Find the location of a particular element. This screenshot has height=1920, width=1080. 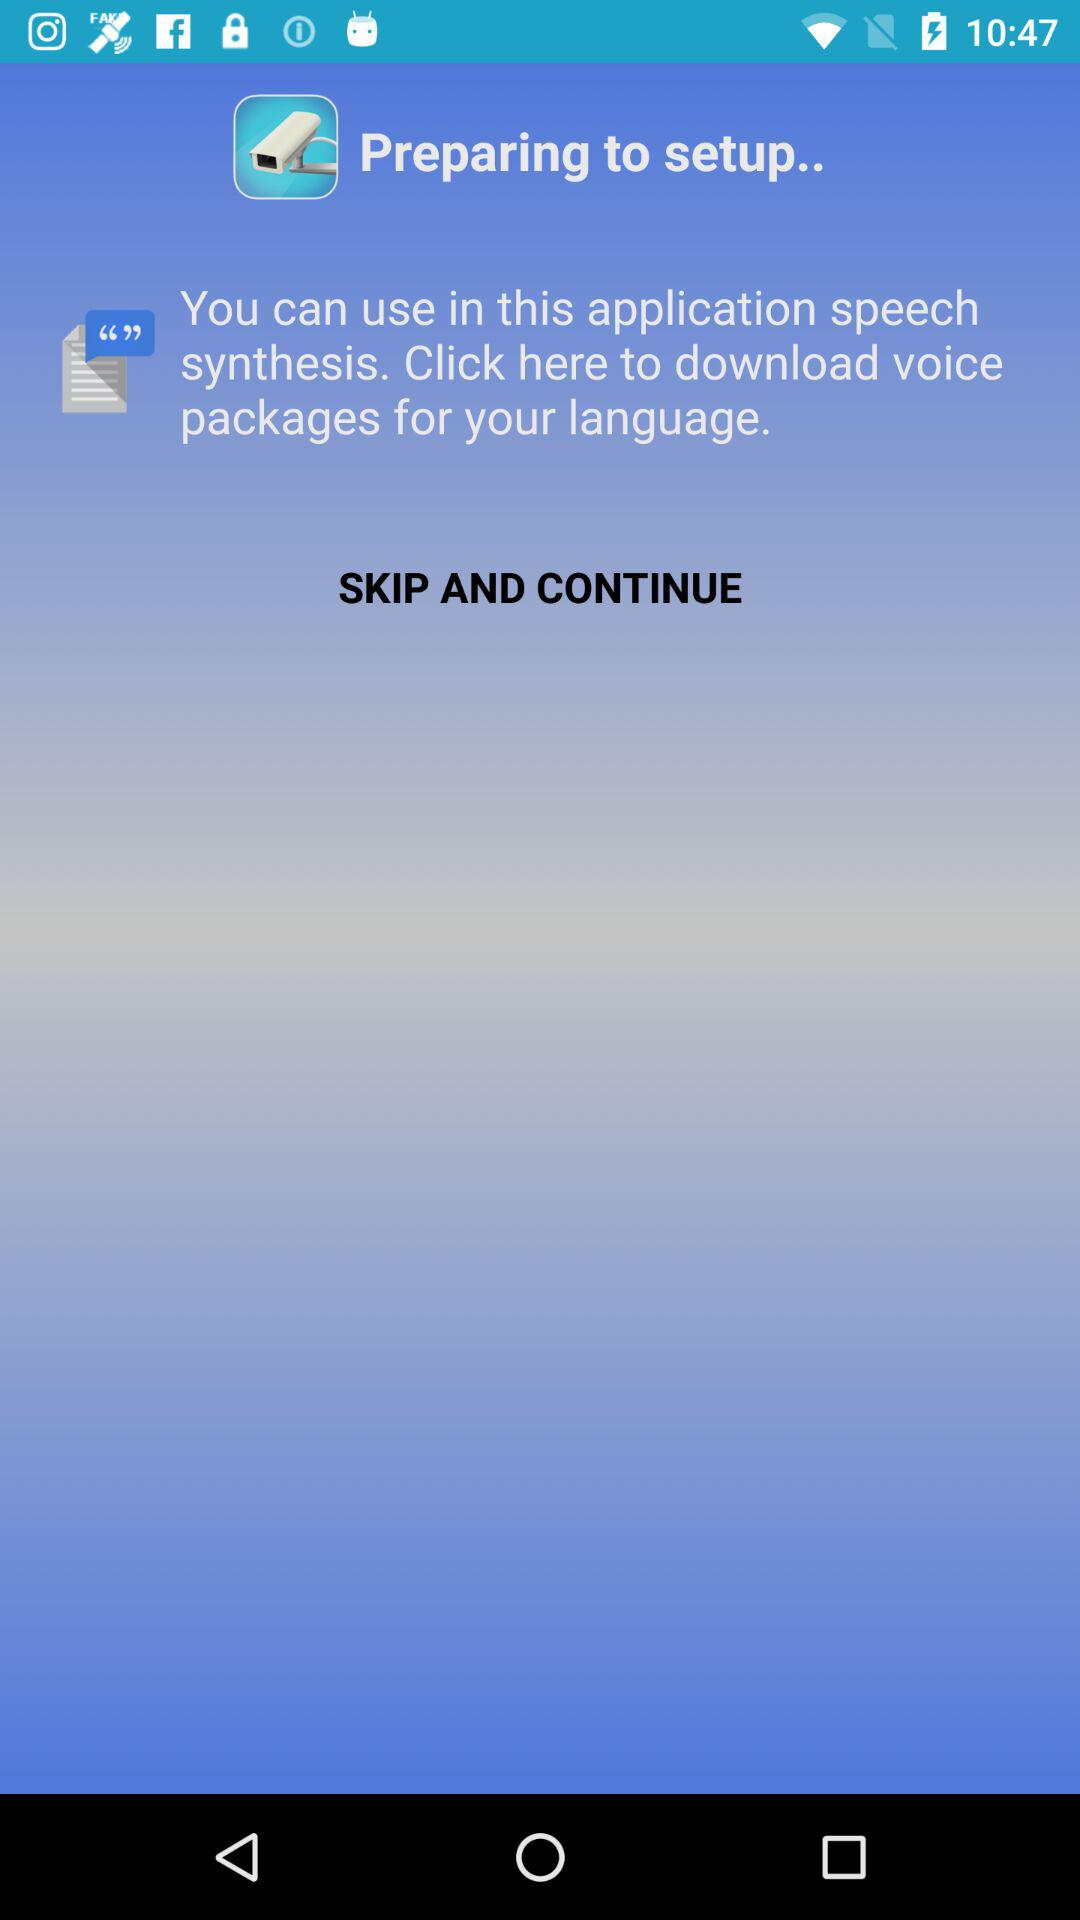

tap the app below the you can use app is located at coordinates (540, 586).